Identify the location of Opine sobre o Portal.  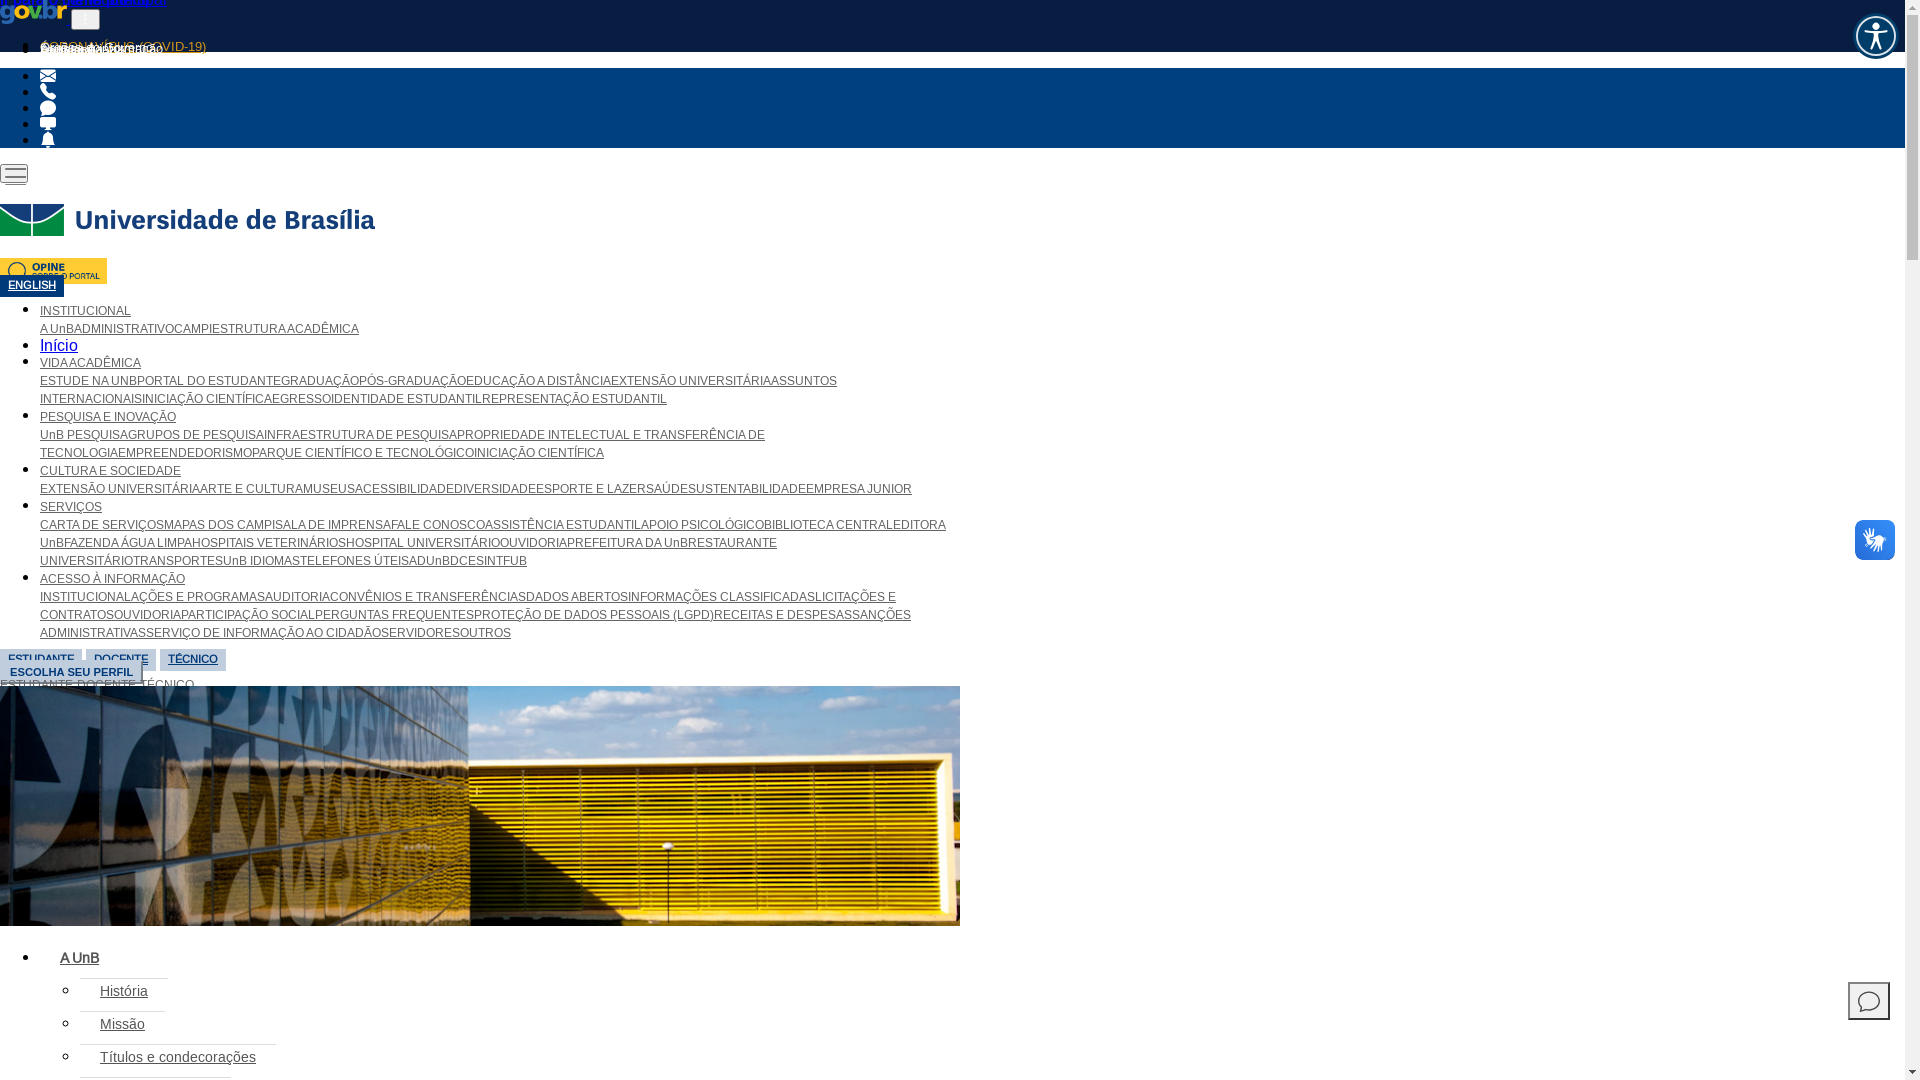
(54, 279).